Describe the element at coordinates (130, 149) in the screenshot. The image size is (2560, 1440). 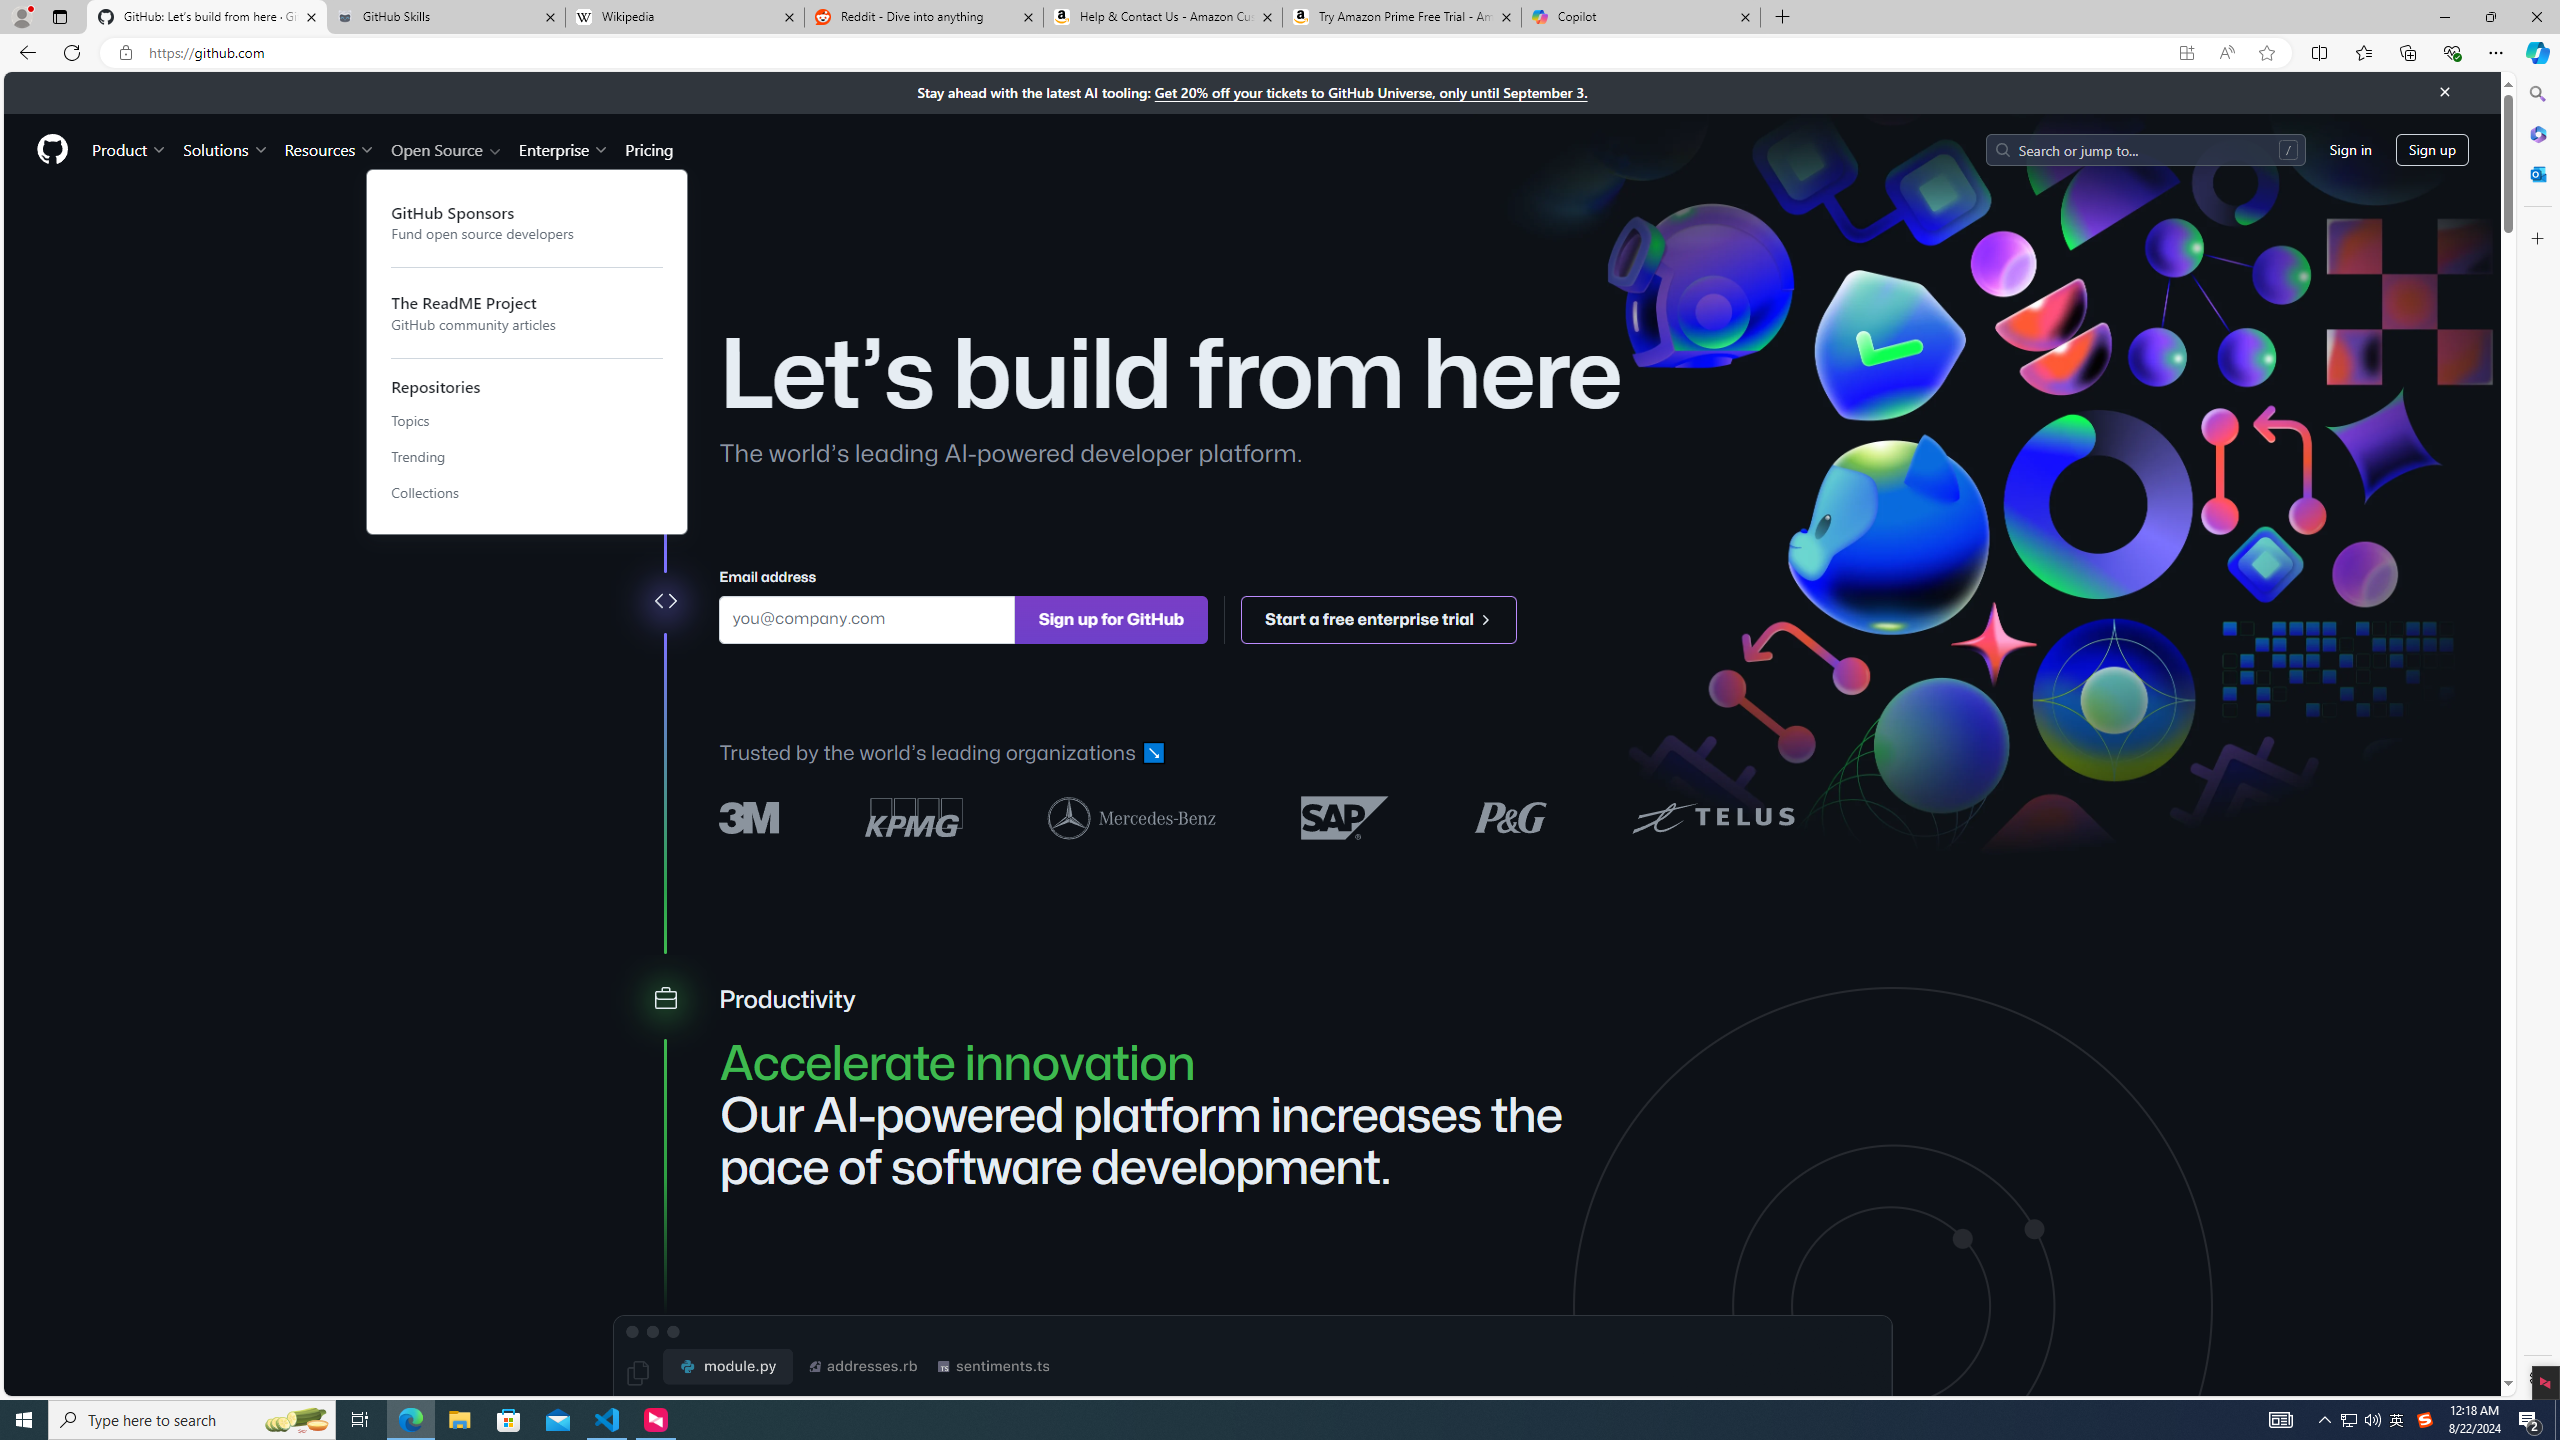
I see `Product` at that location.